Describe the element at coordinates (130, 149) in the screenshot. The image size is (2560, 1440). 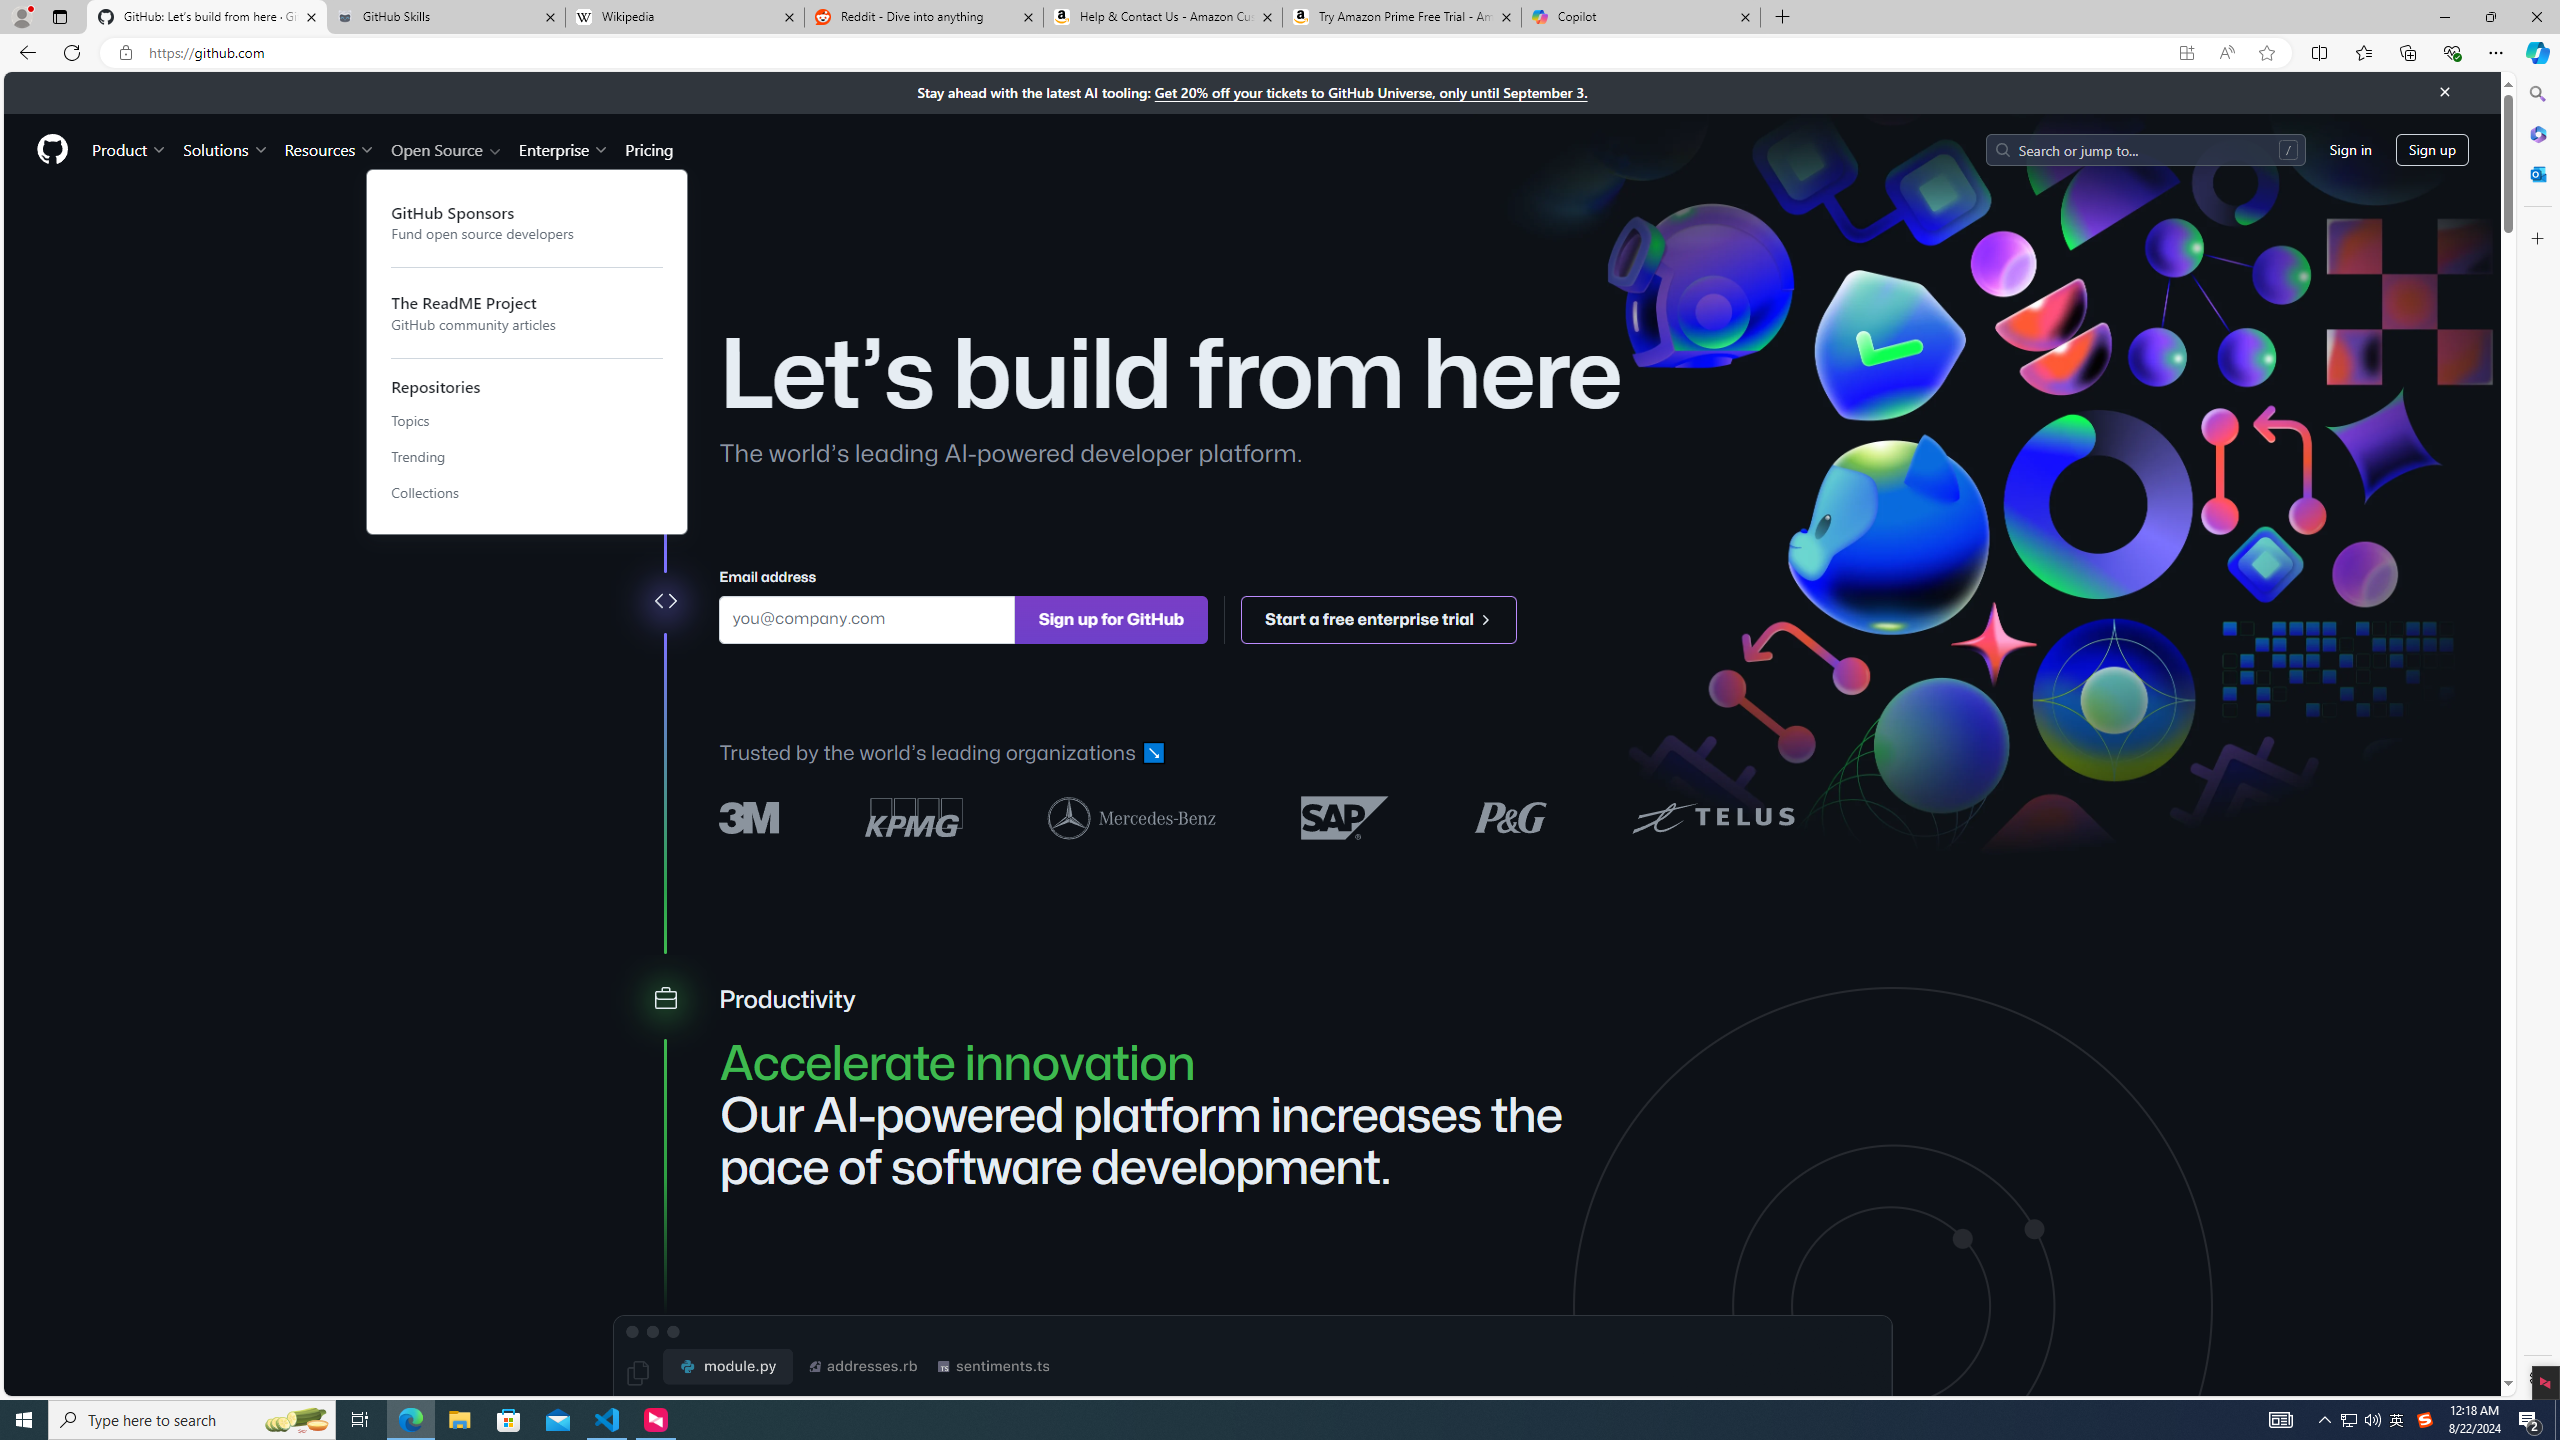
I see `Product` at that location.